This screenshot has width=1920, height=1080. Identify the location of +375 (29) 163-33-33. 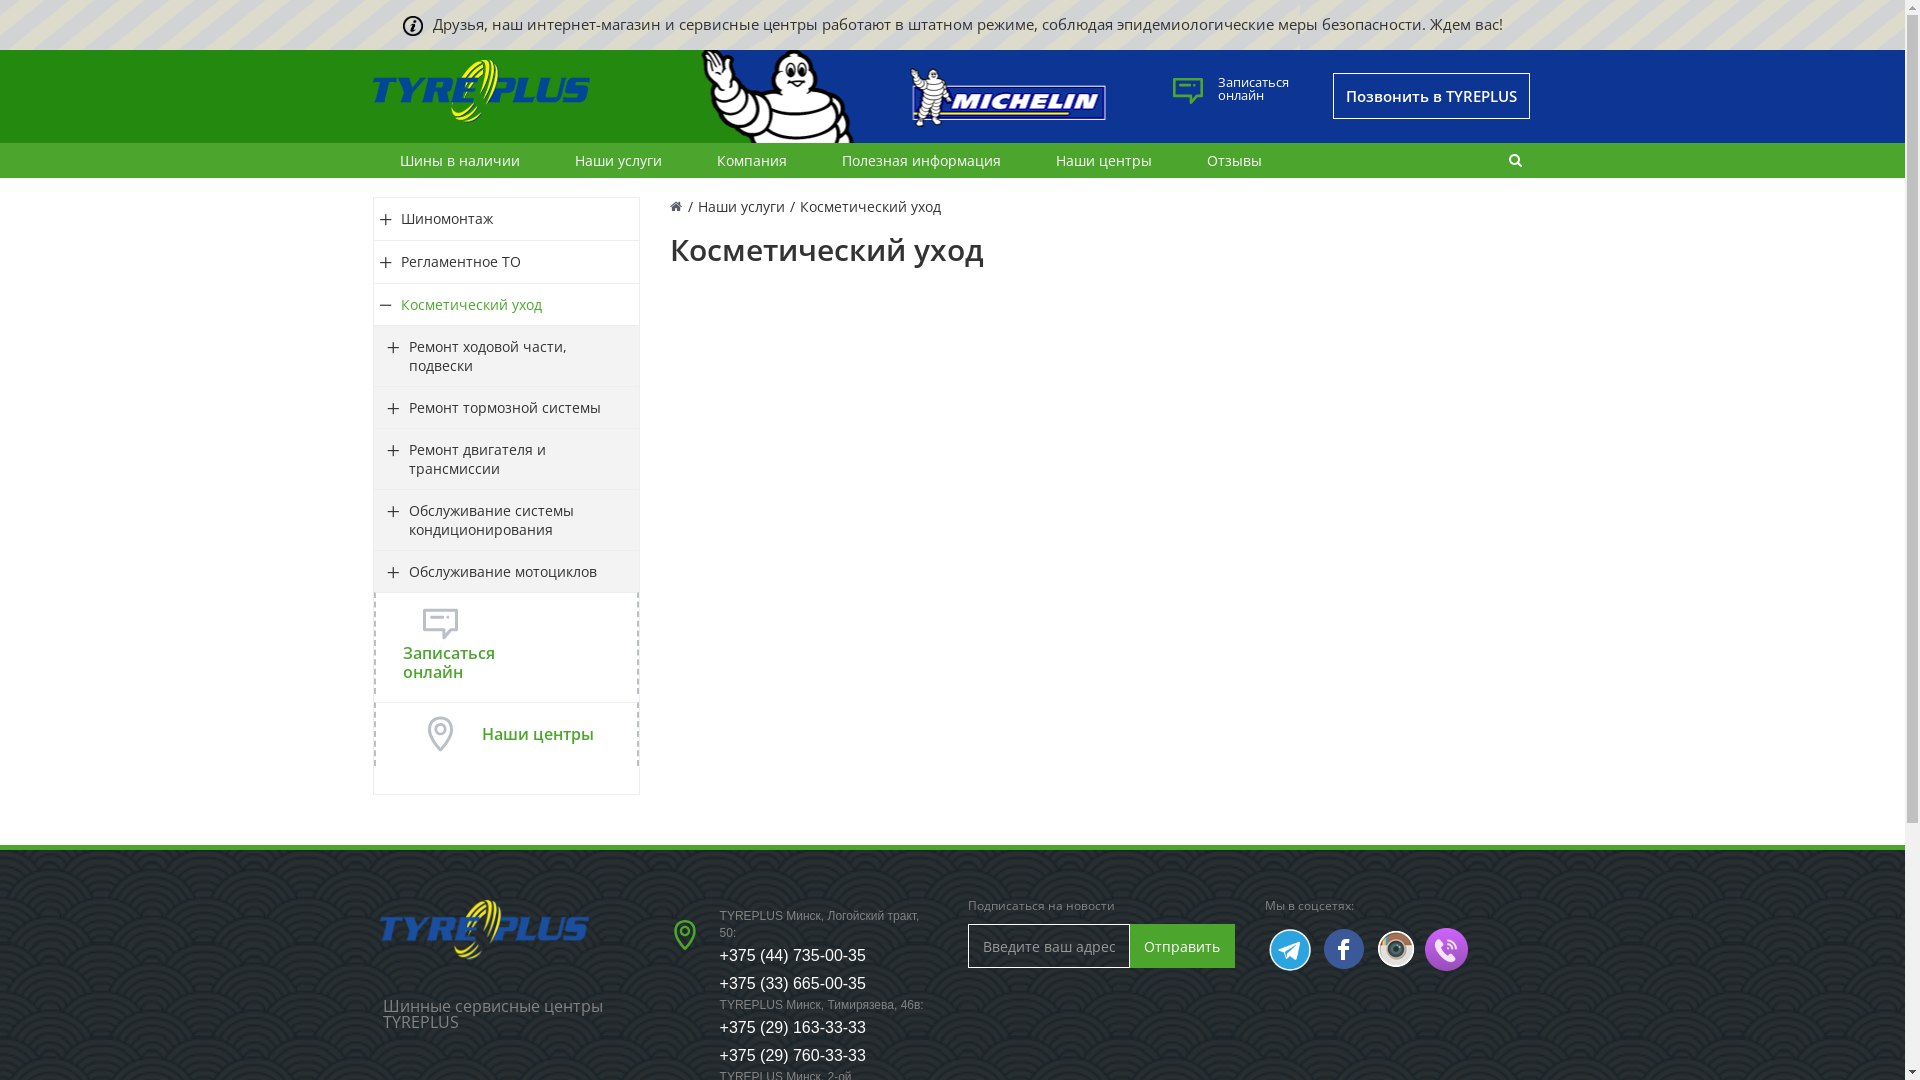
(793, 1028).